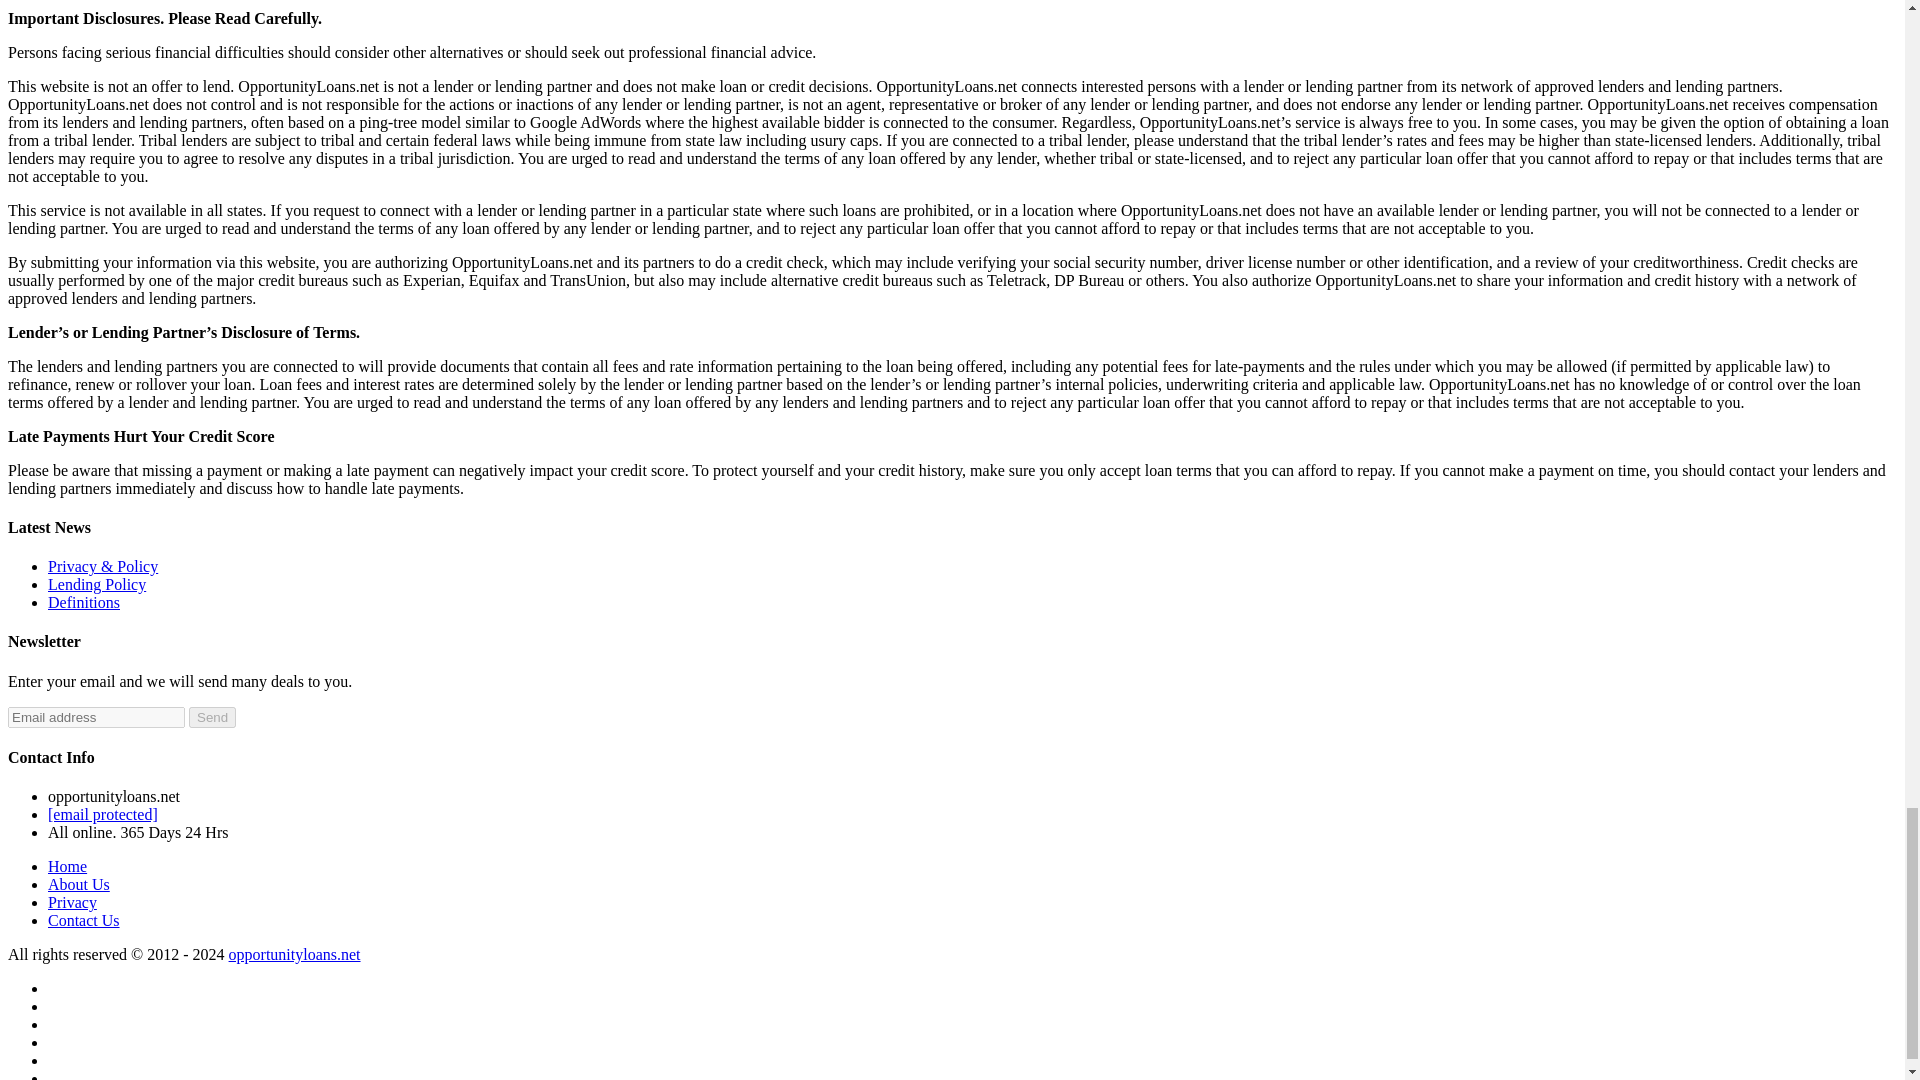 The height and width of the screenshot is (1080, 1920). Describe the element at coordinates (212, 717) in the screenshot. I see `Send` at that location.